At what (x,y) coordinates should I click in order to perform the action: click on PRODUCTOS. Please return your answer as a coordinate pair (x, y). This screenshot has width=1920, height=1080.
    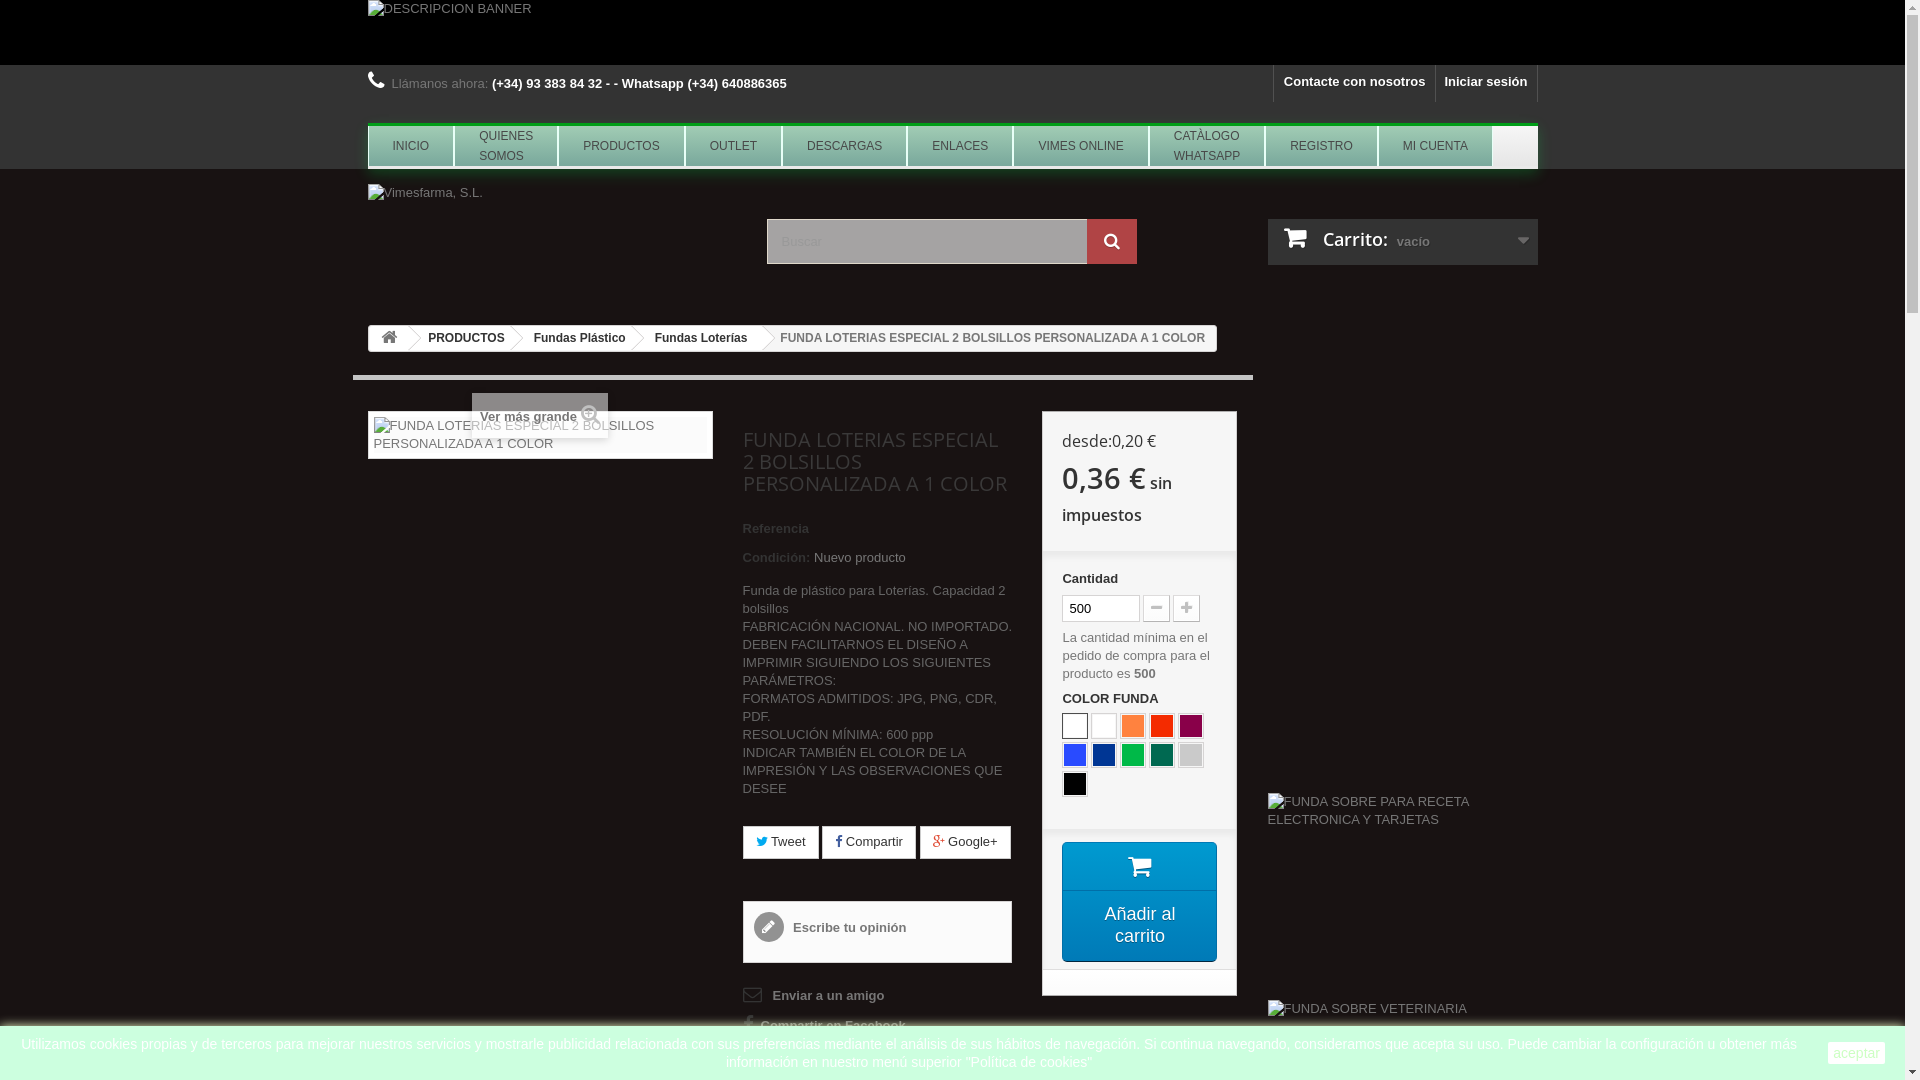
    Looking at the image, I should click on (462, 338).